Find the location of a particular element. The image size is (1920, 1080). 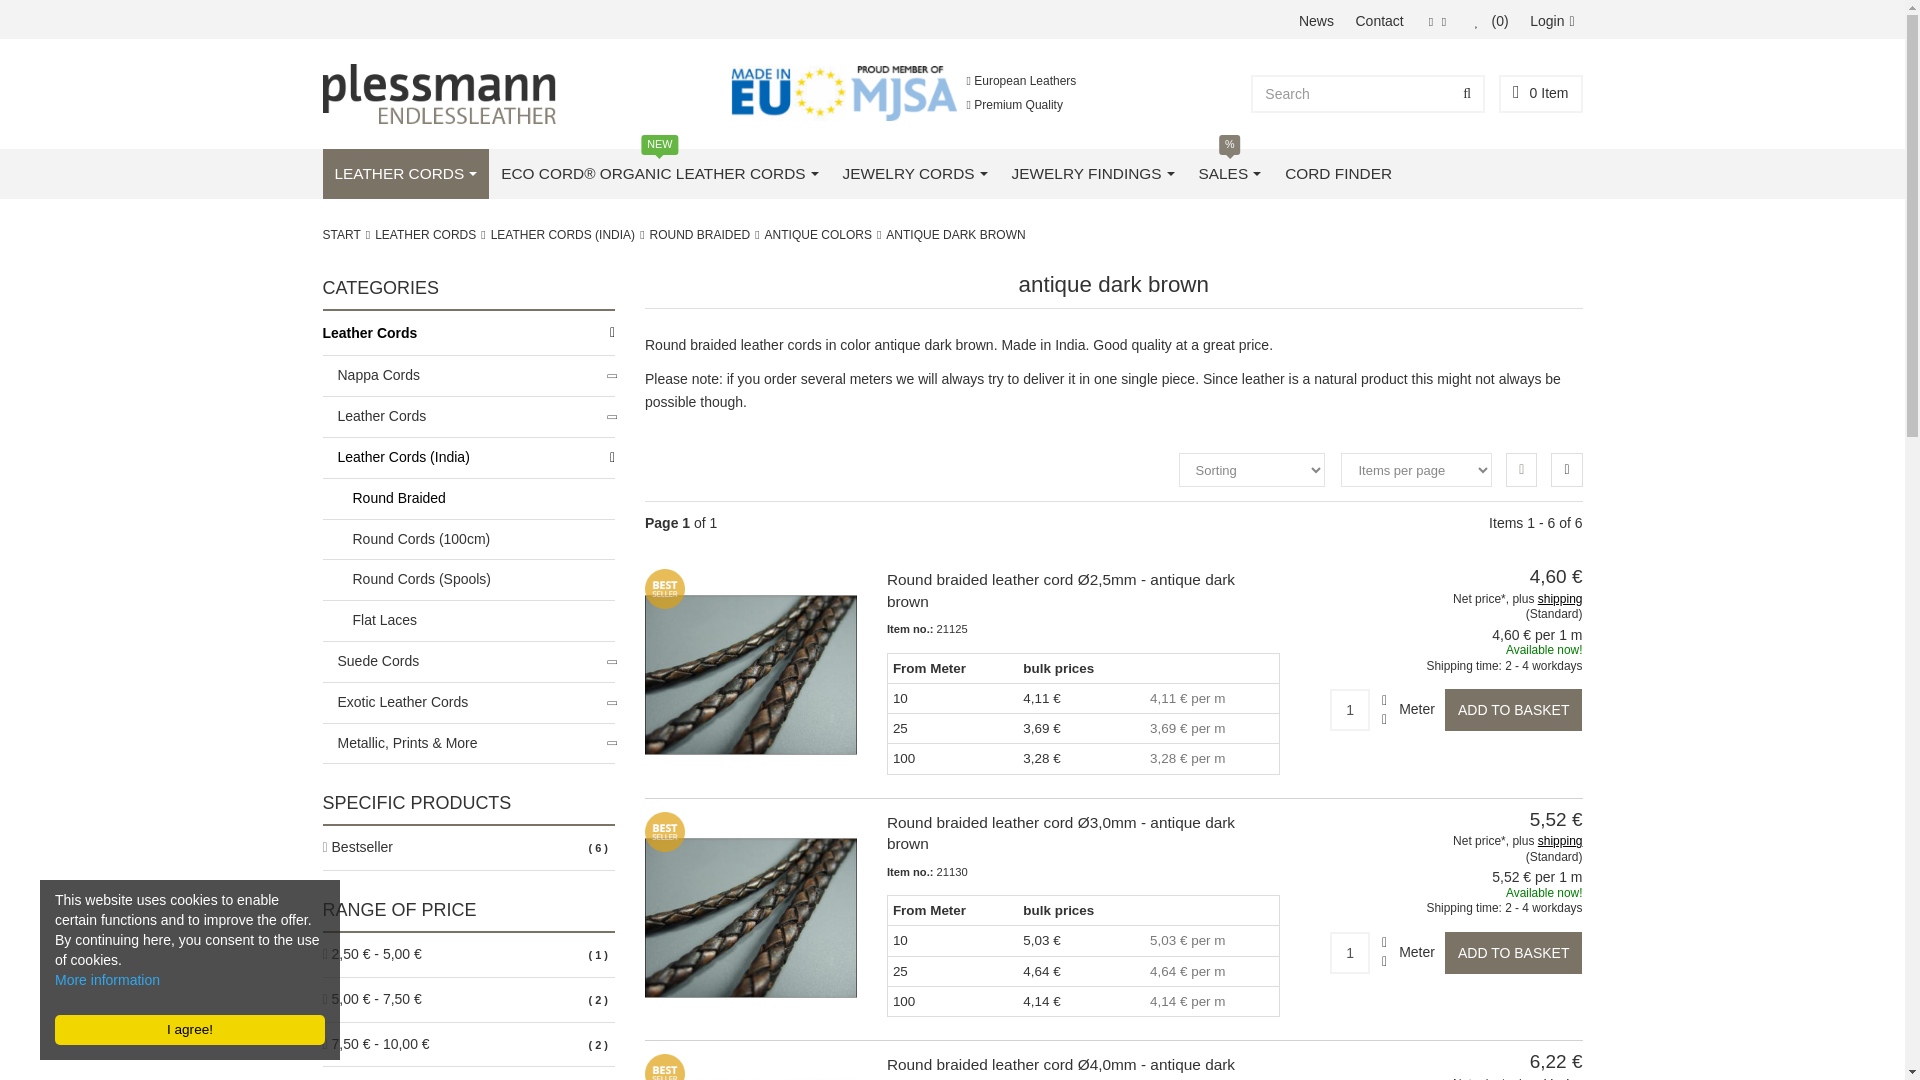

Login is located at coordinates (1550, 21).